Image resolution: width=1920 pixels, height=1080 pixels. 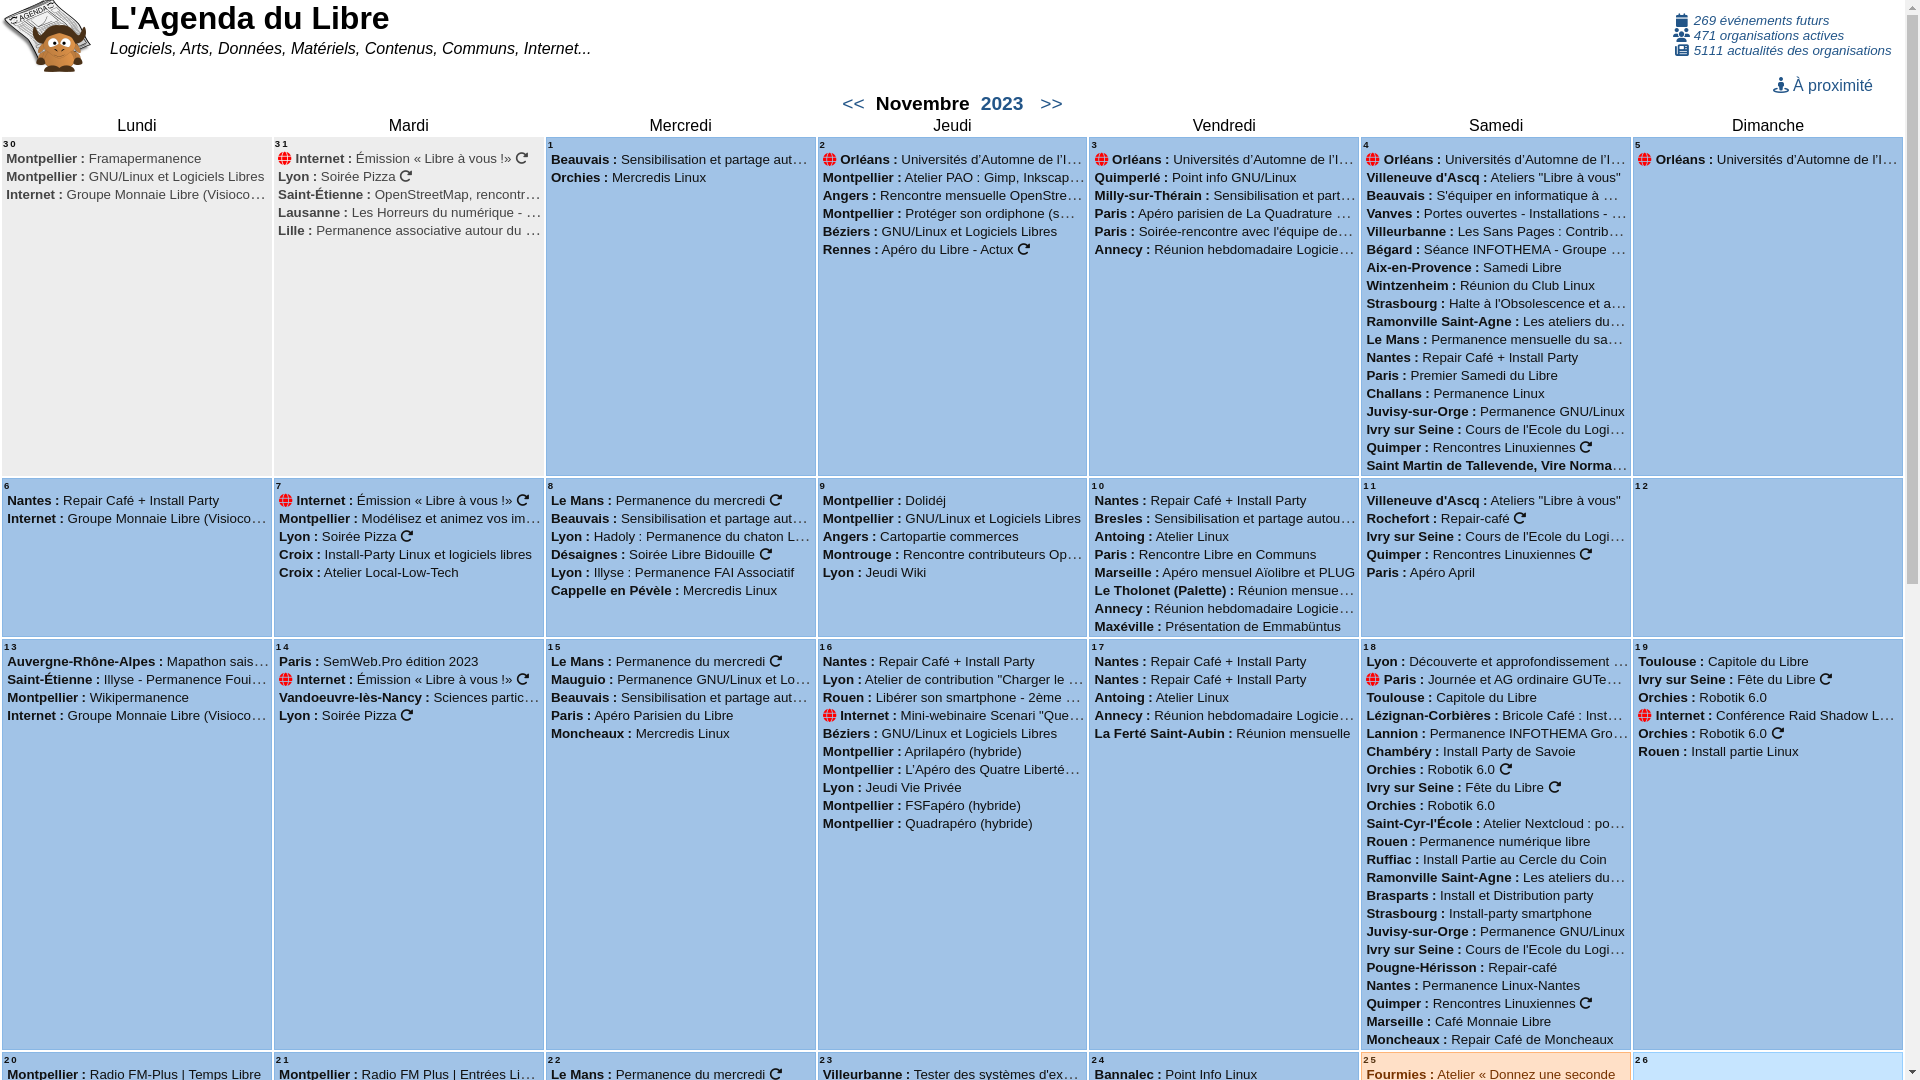 I want to click on Croix Install-Party Linux et logiciels libres, so click(x=406, y=554).